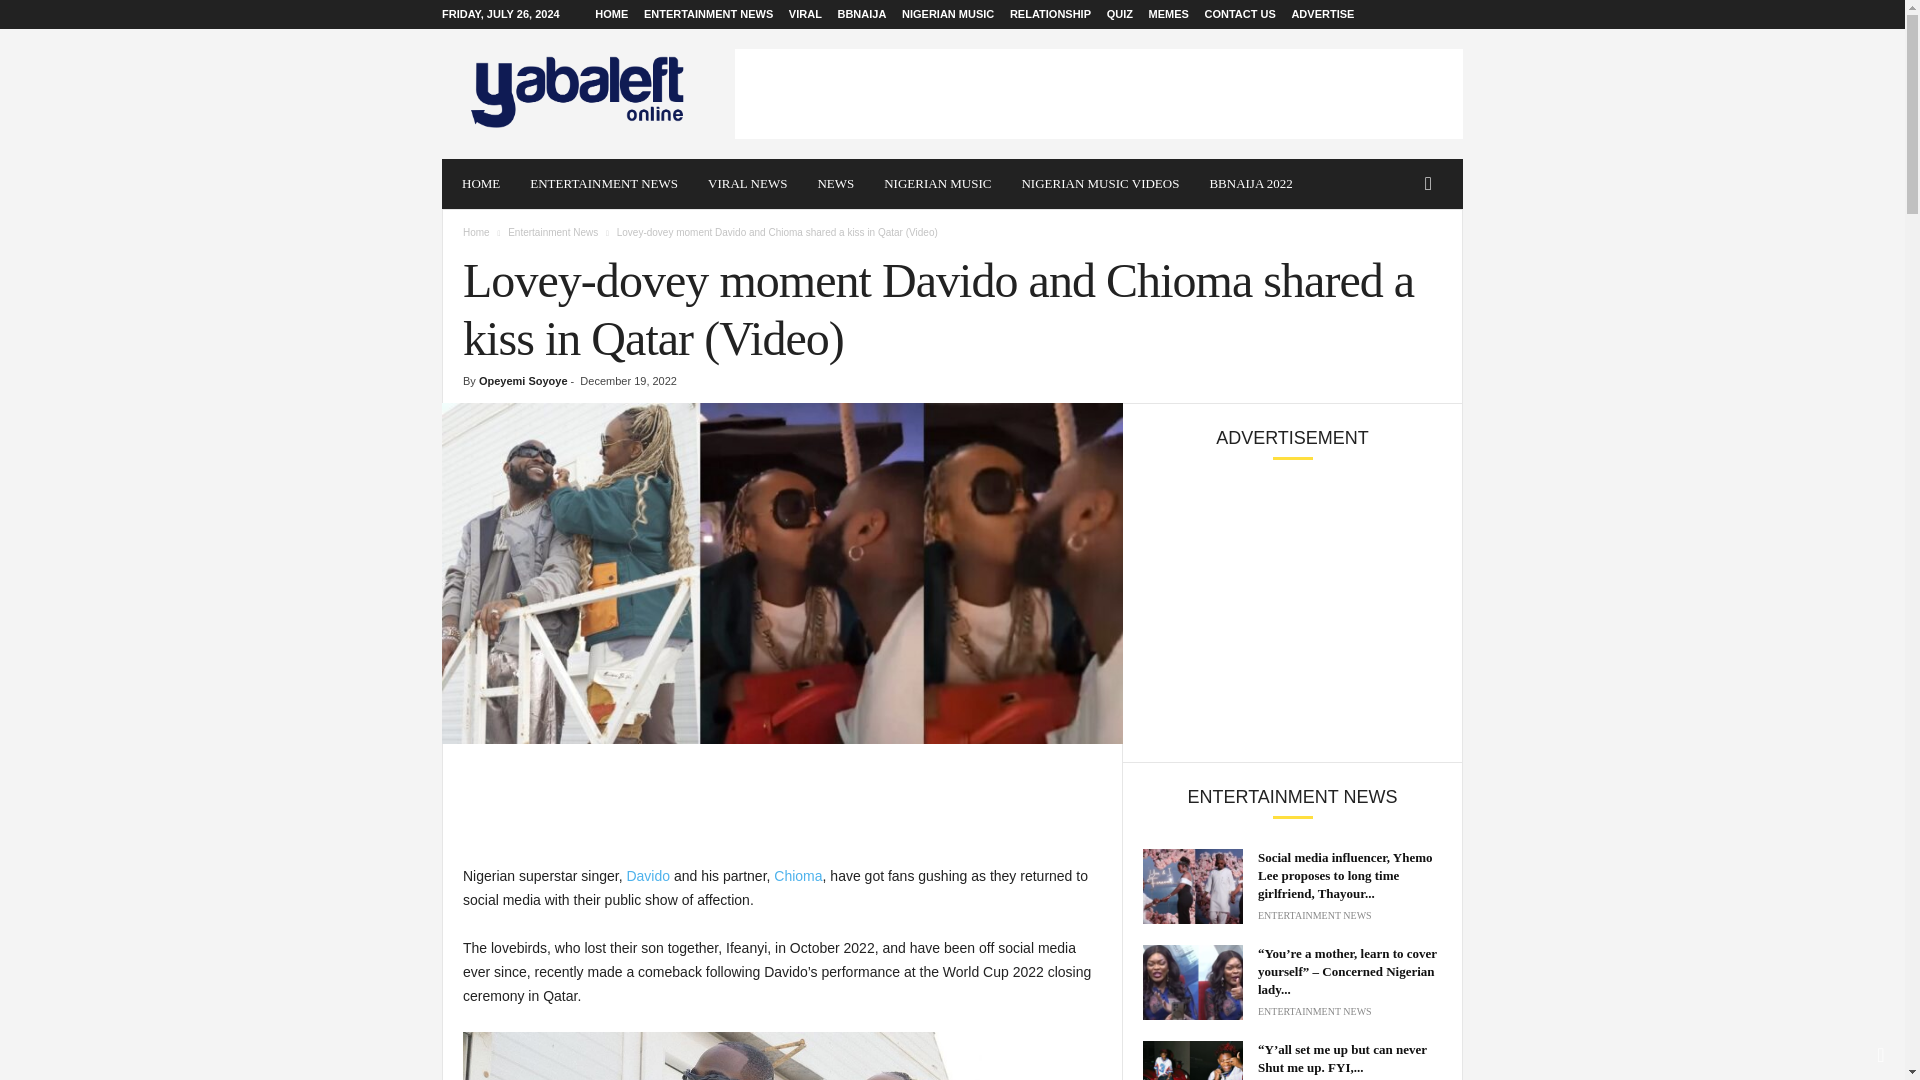  I want to click on Chioma, so click(797, 876).